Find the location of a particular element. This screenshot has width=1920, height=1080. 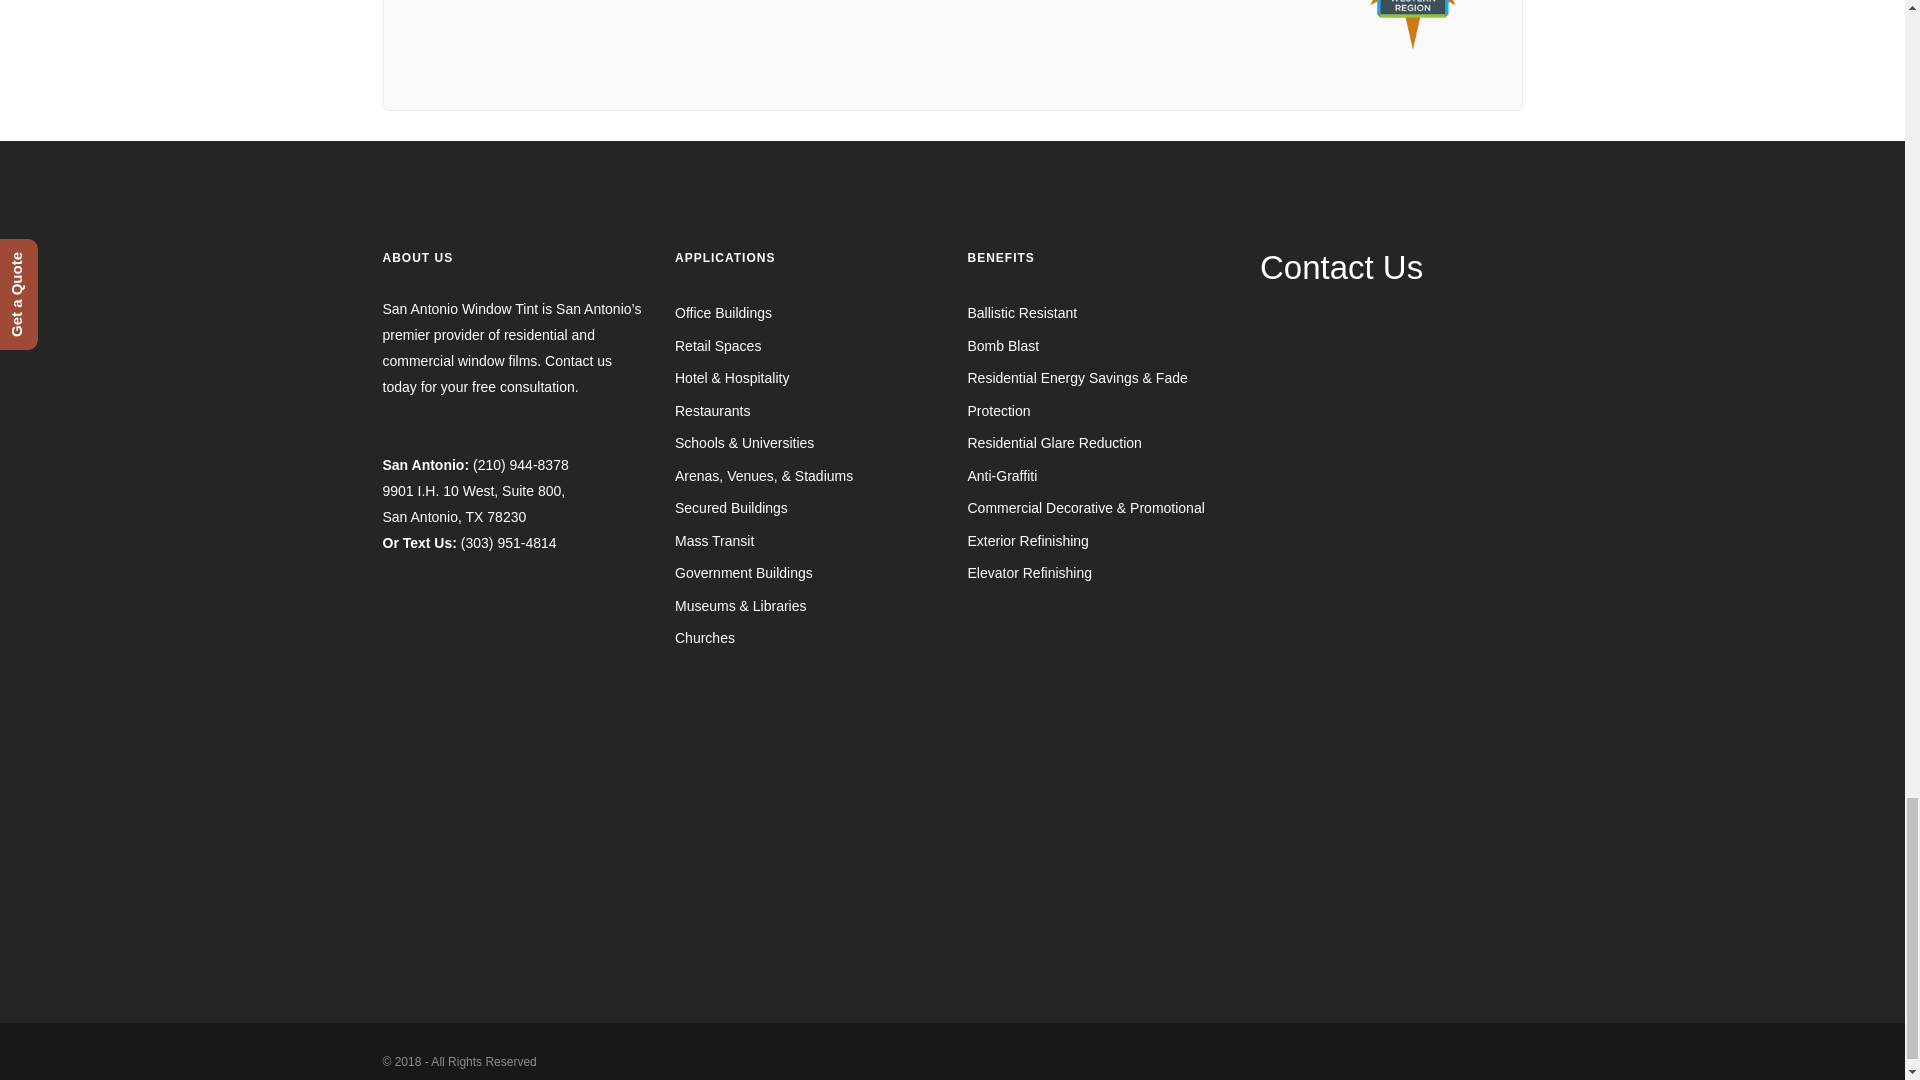

Secured Building San Antonio Window Tinting is located at coordinates (731, 508).